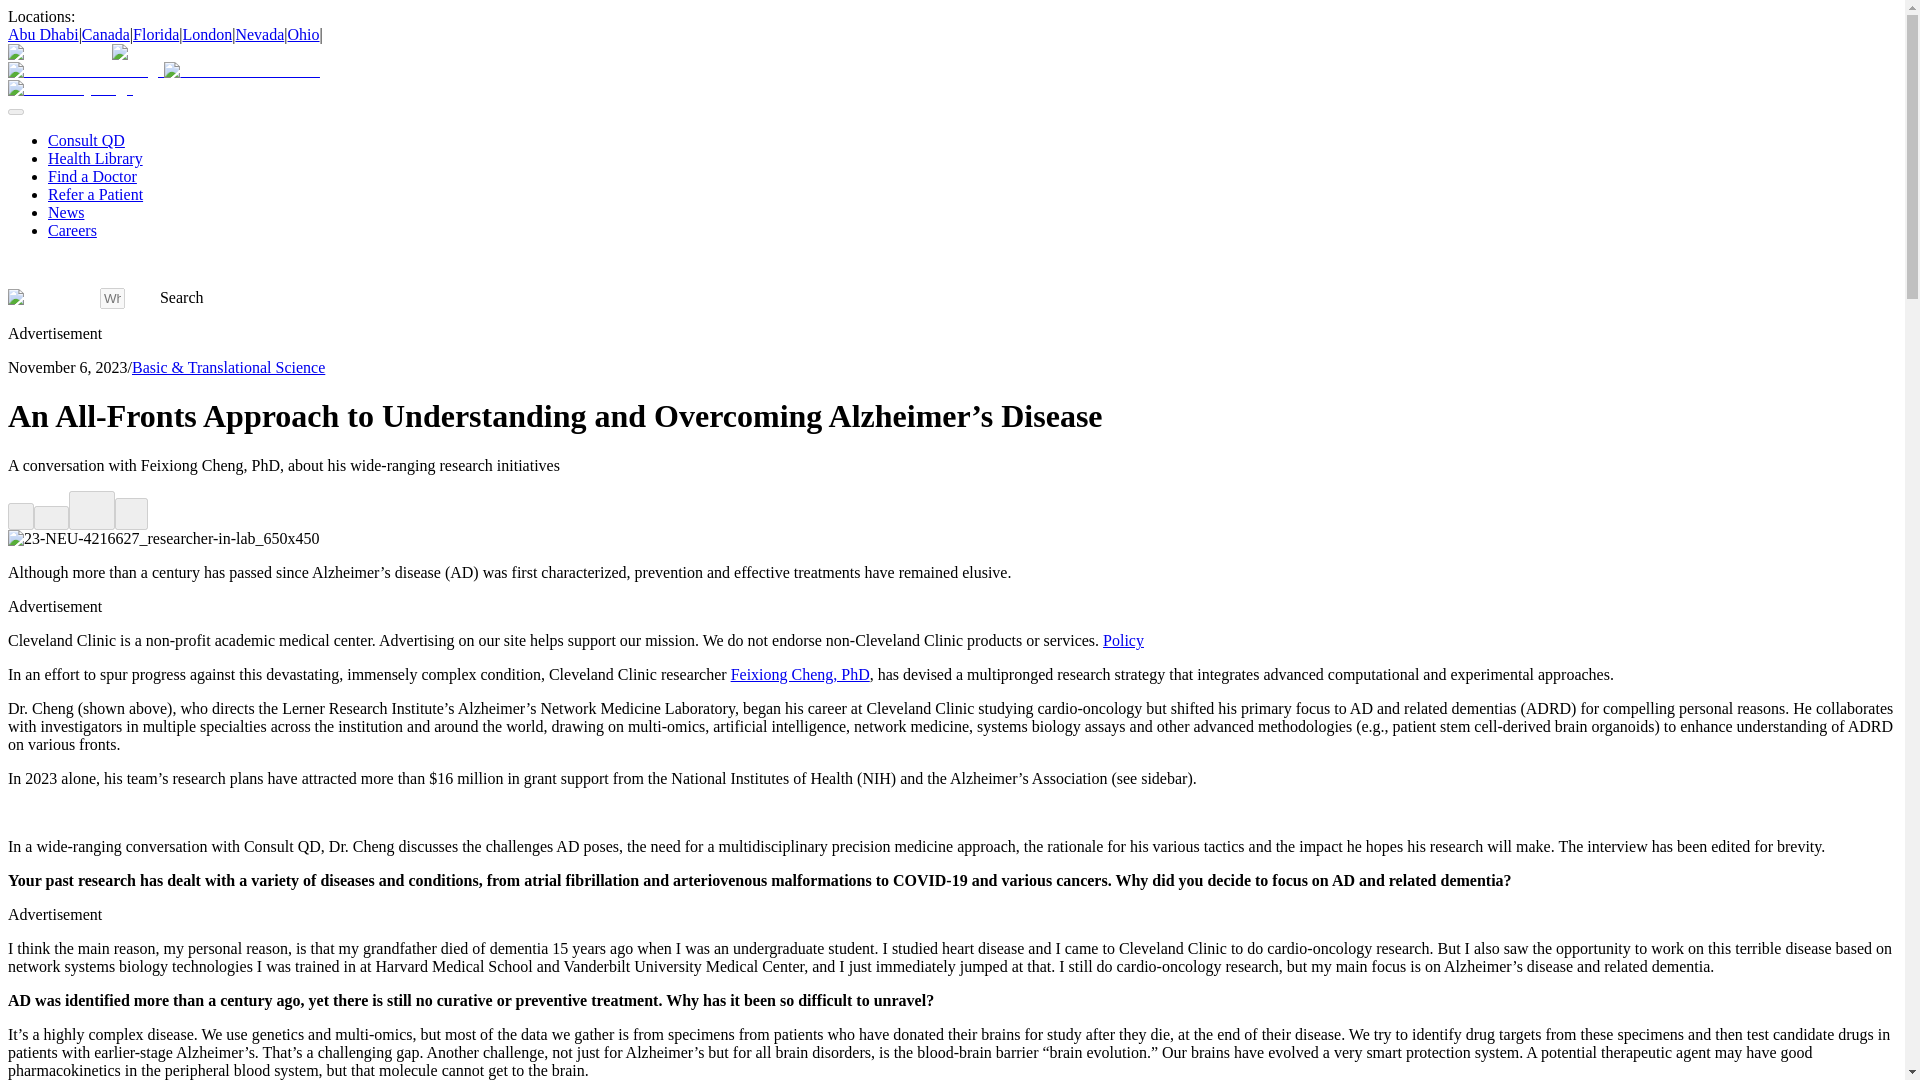 The width and height of the screenshot is (1920, 1080). I want to click on Health Library, so click(95, 158).